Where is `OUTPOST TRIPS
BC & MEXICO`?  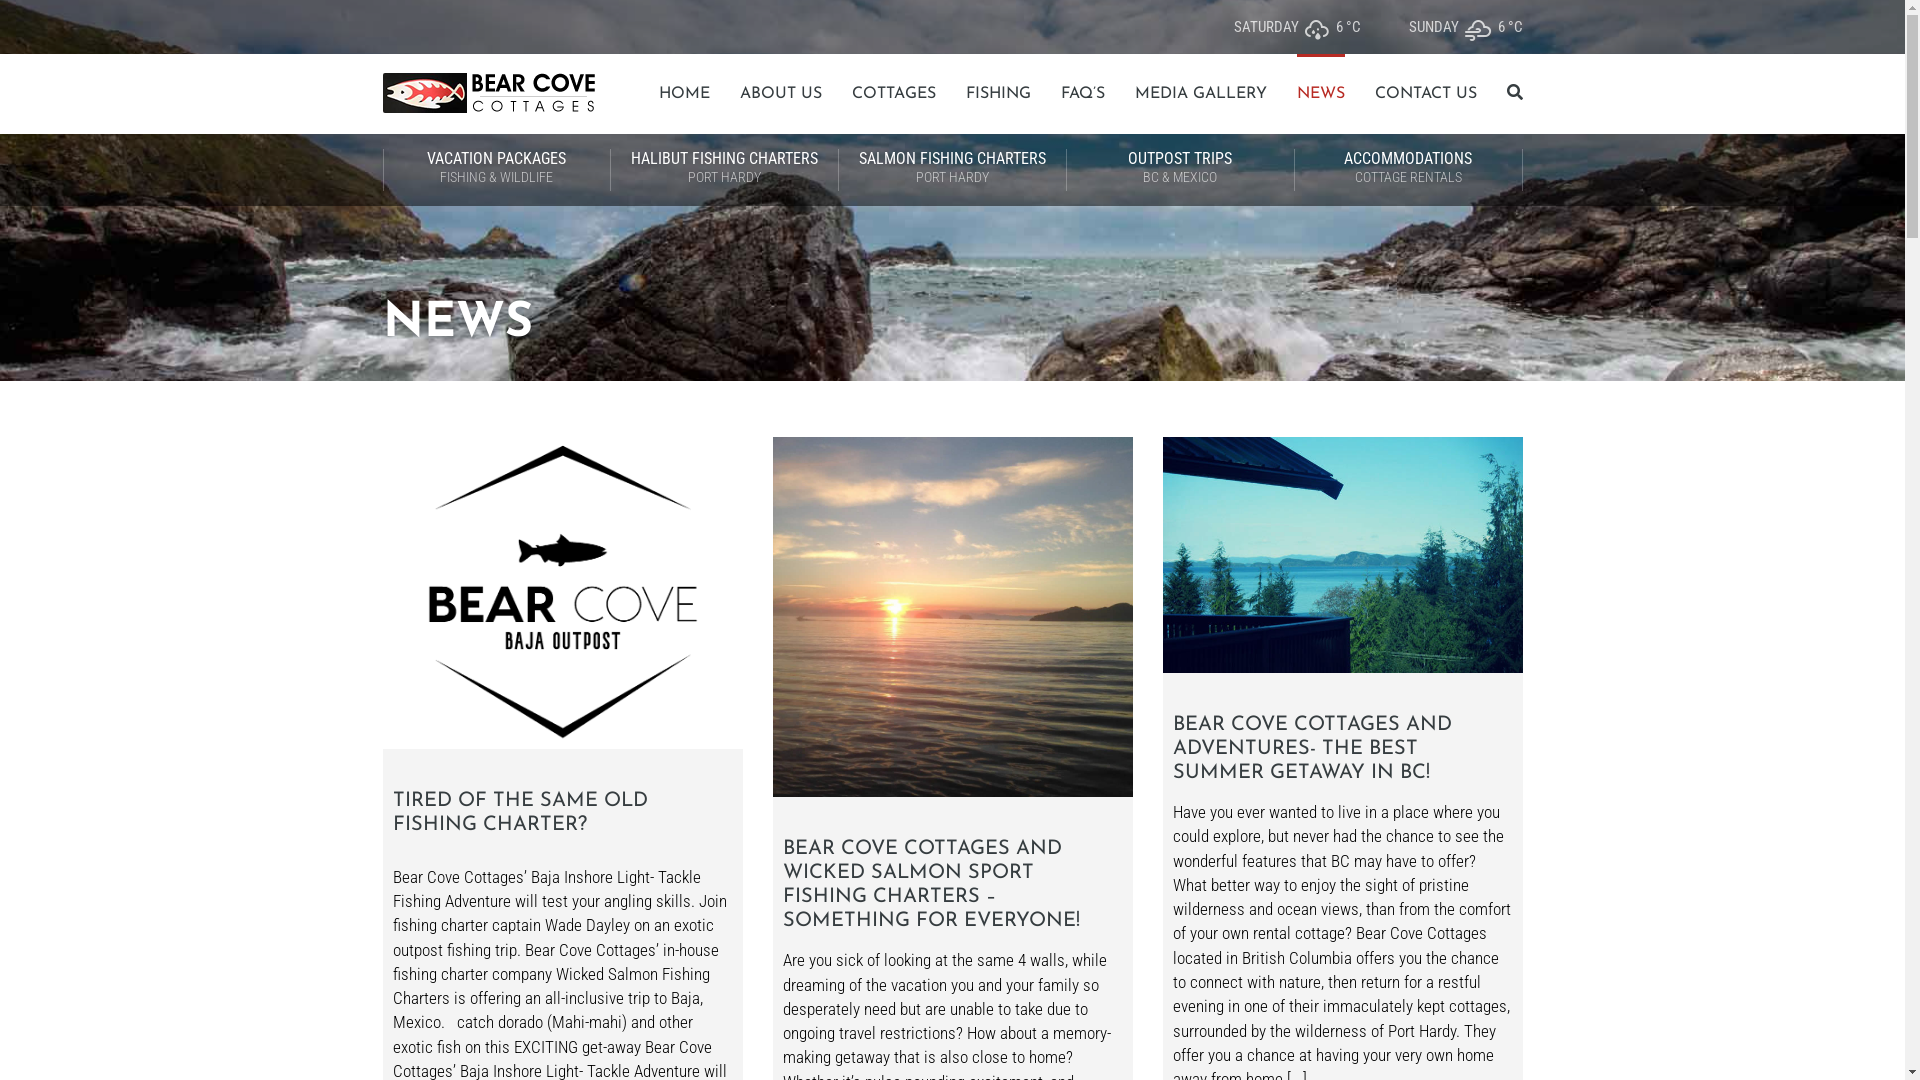 OUTPOST TRIPS
BC & MEXICO is located at coordinates (1180, 170).